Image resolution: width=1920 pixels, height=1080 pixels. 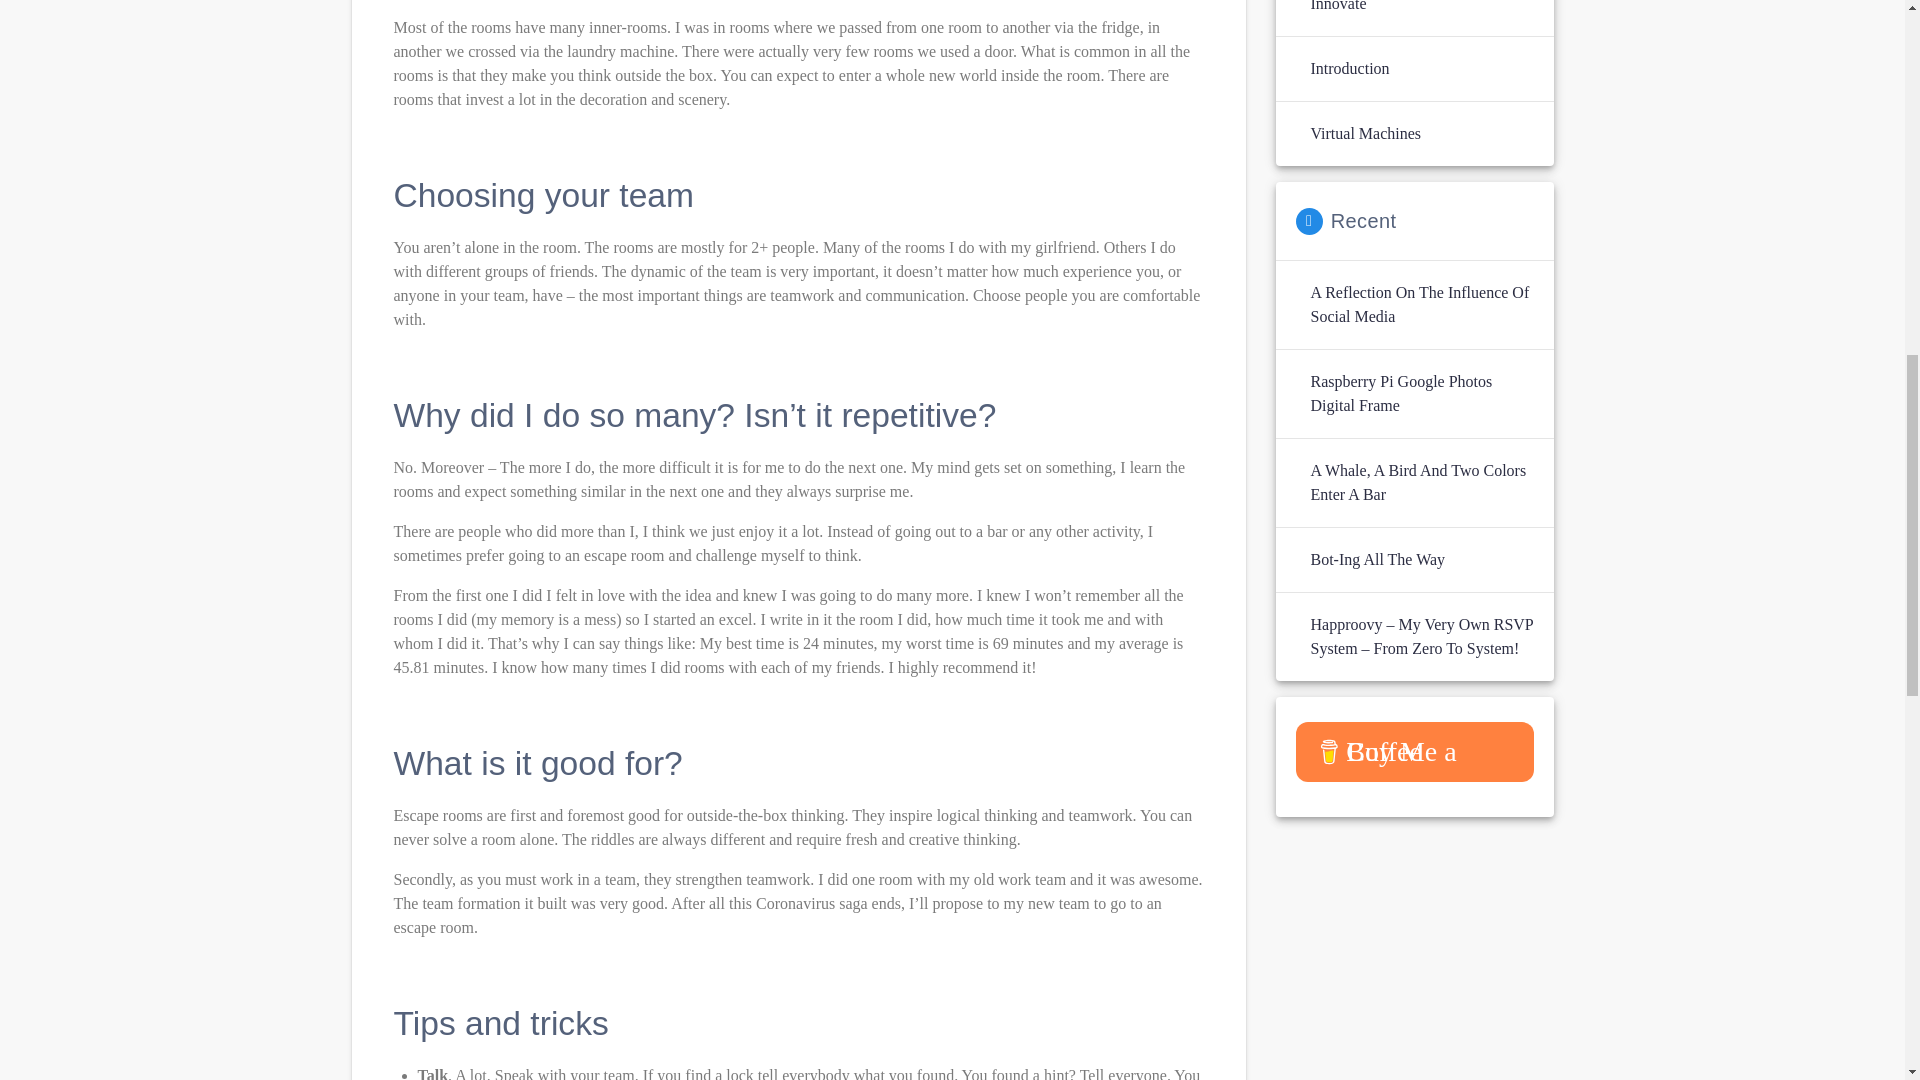 I want to click on Raspberry Pi Google Photos Digital Frame, so click(x=1420, y=394).